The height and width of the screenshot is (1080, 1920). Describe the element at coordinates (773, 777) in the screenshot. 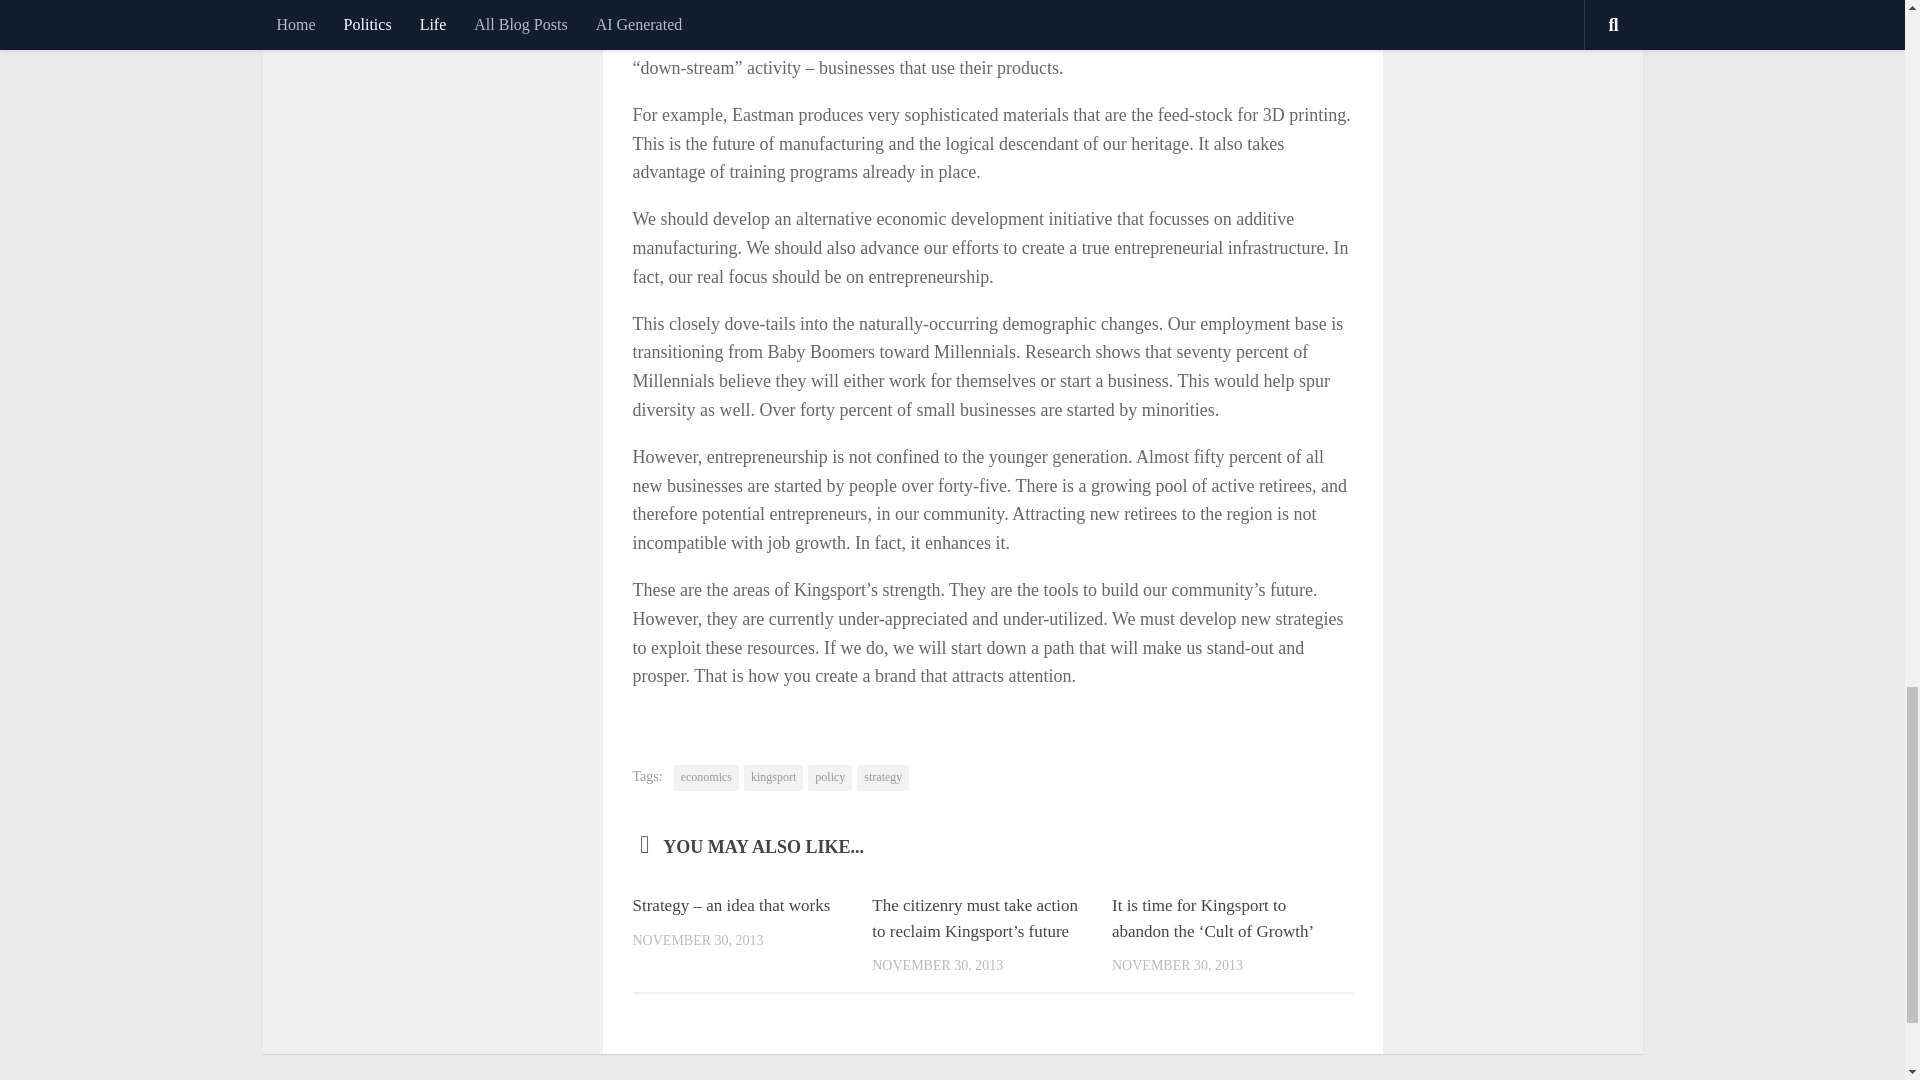

I see `kingsport` at that location.